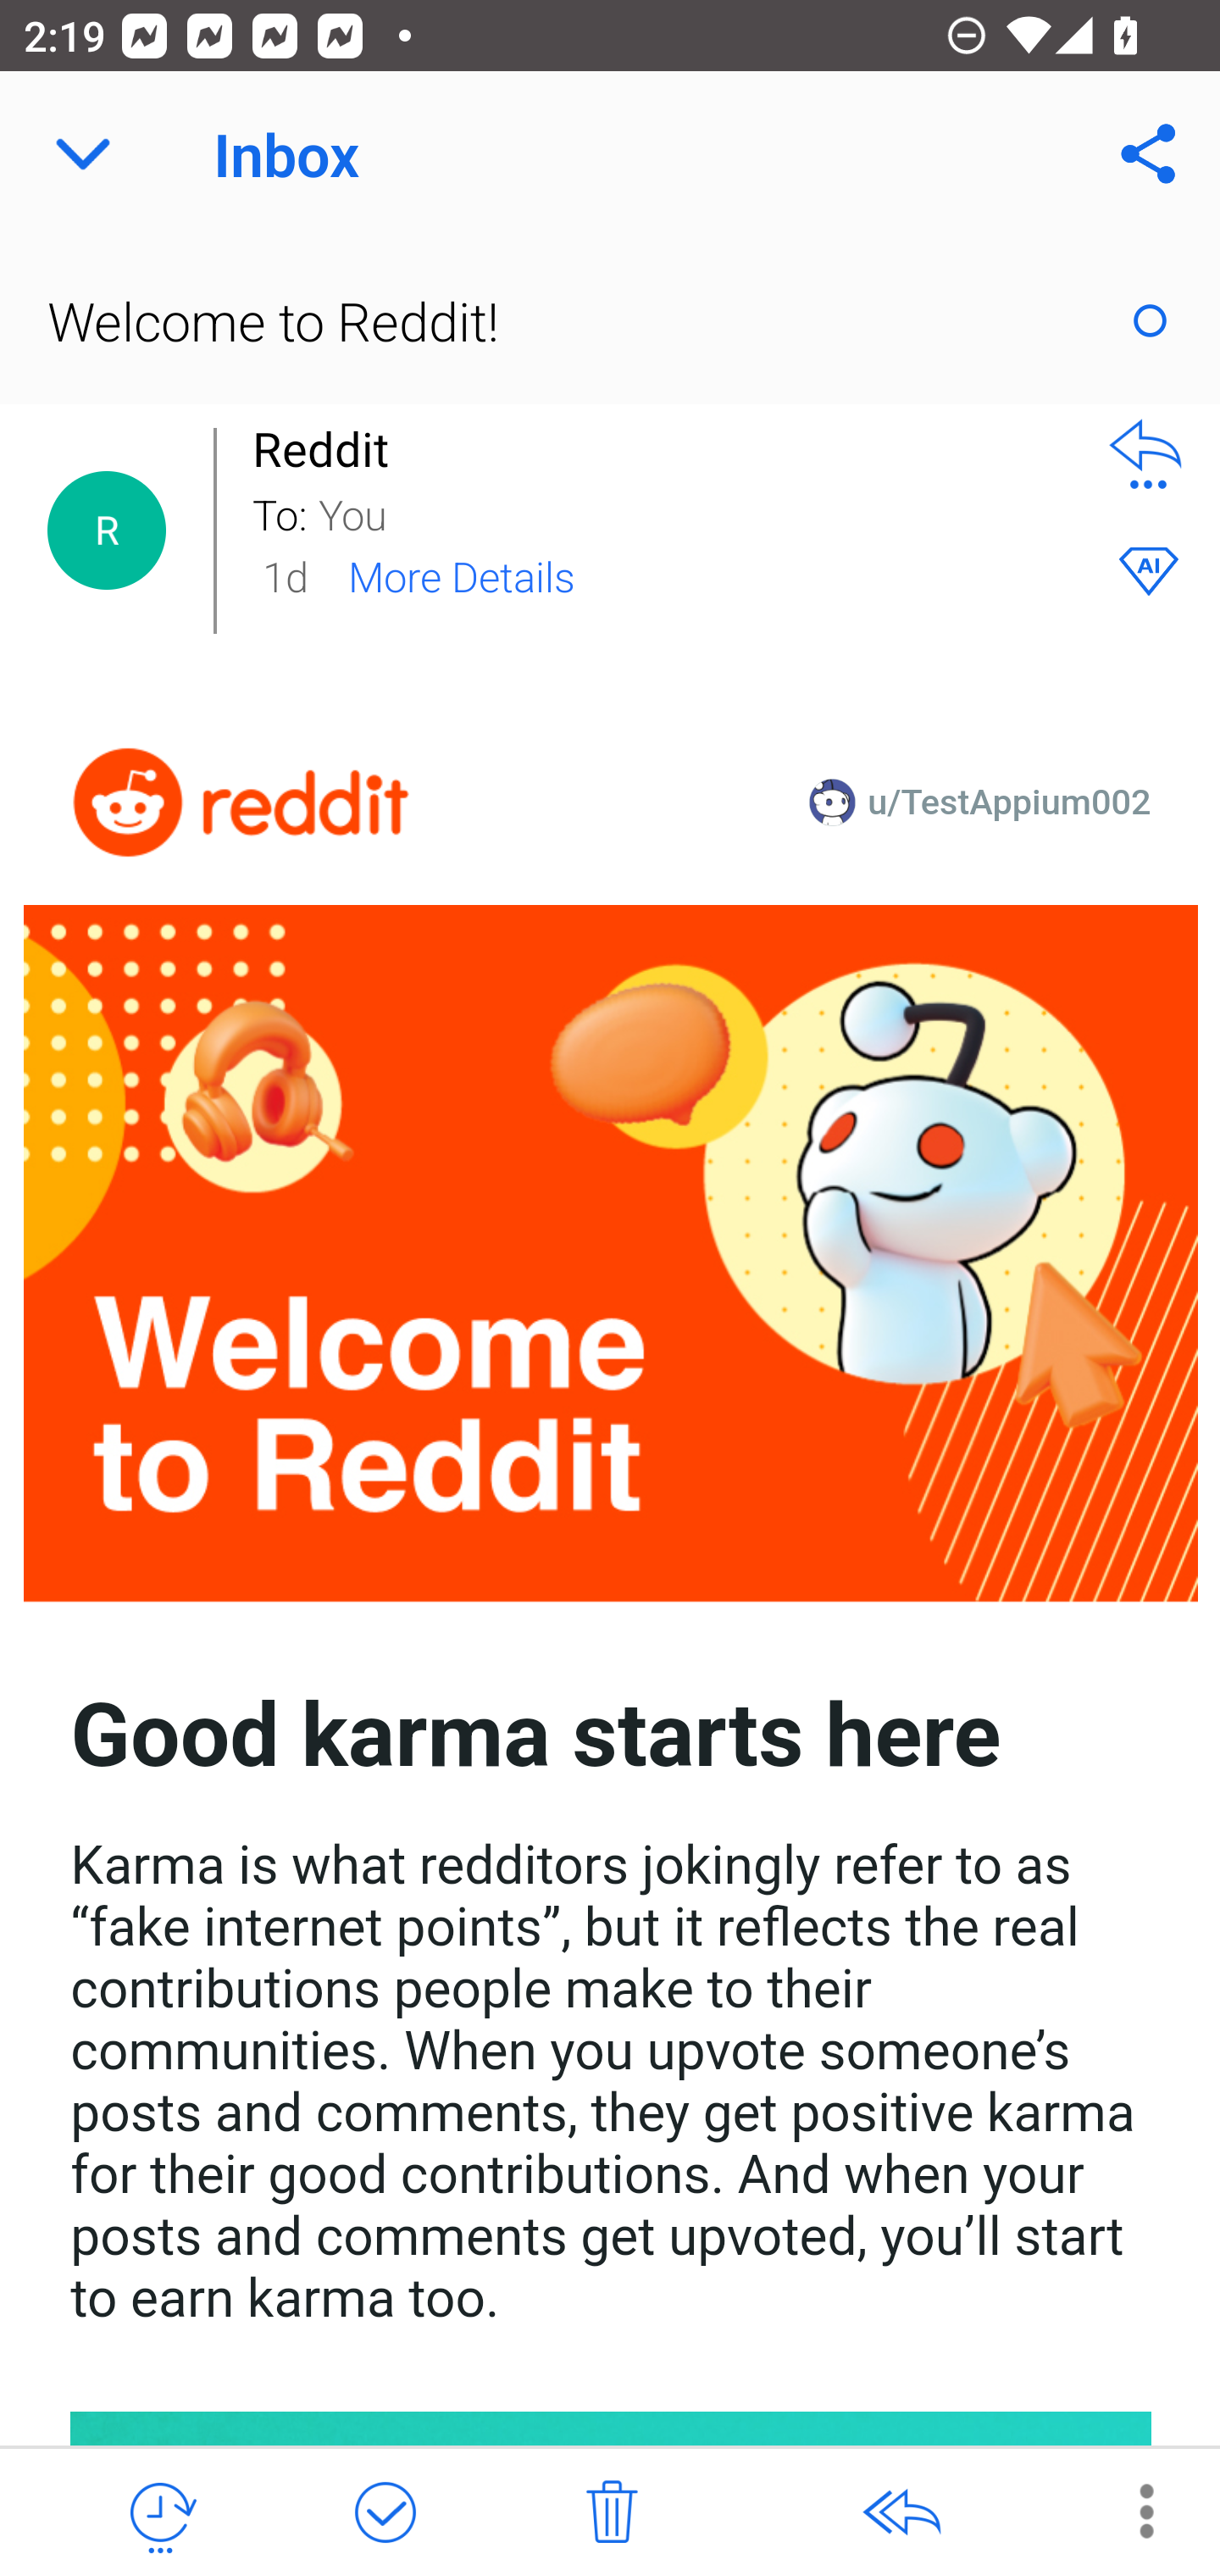 The image size is (1220, 2576). What do you see at coordinates (329, 449) in the screenshot?
I see `Reddit` at bounding box center [329, 449].